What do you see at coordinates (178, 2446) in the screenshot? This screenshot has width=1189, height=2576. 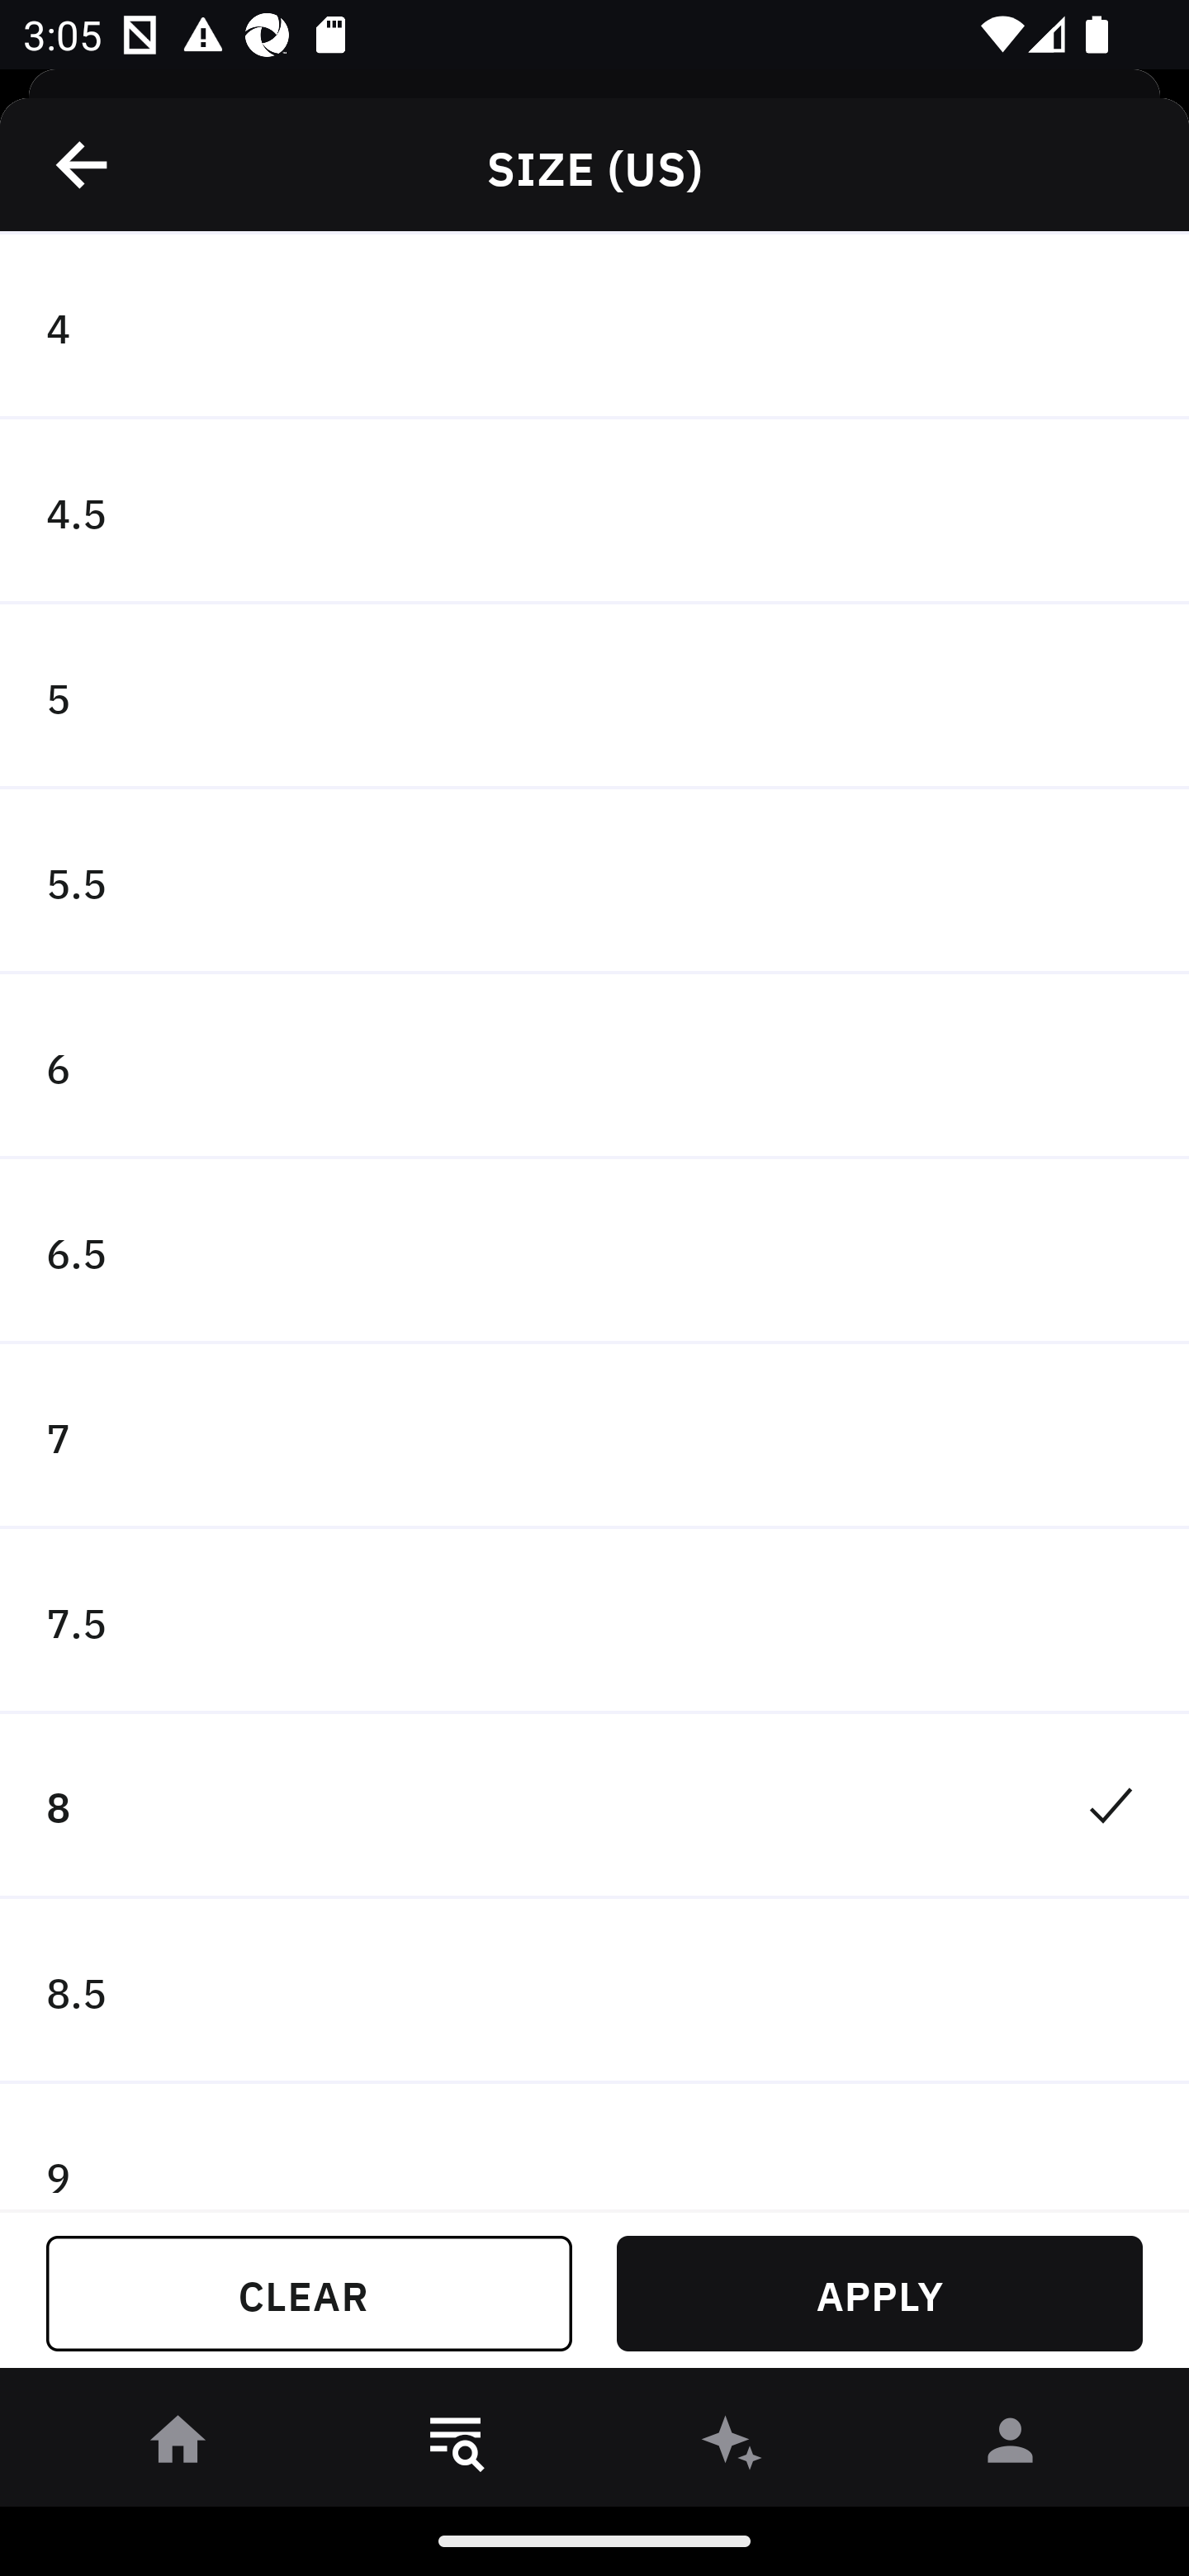 I see `󰋜` at bounding box center [178, 2446].